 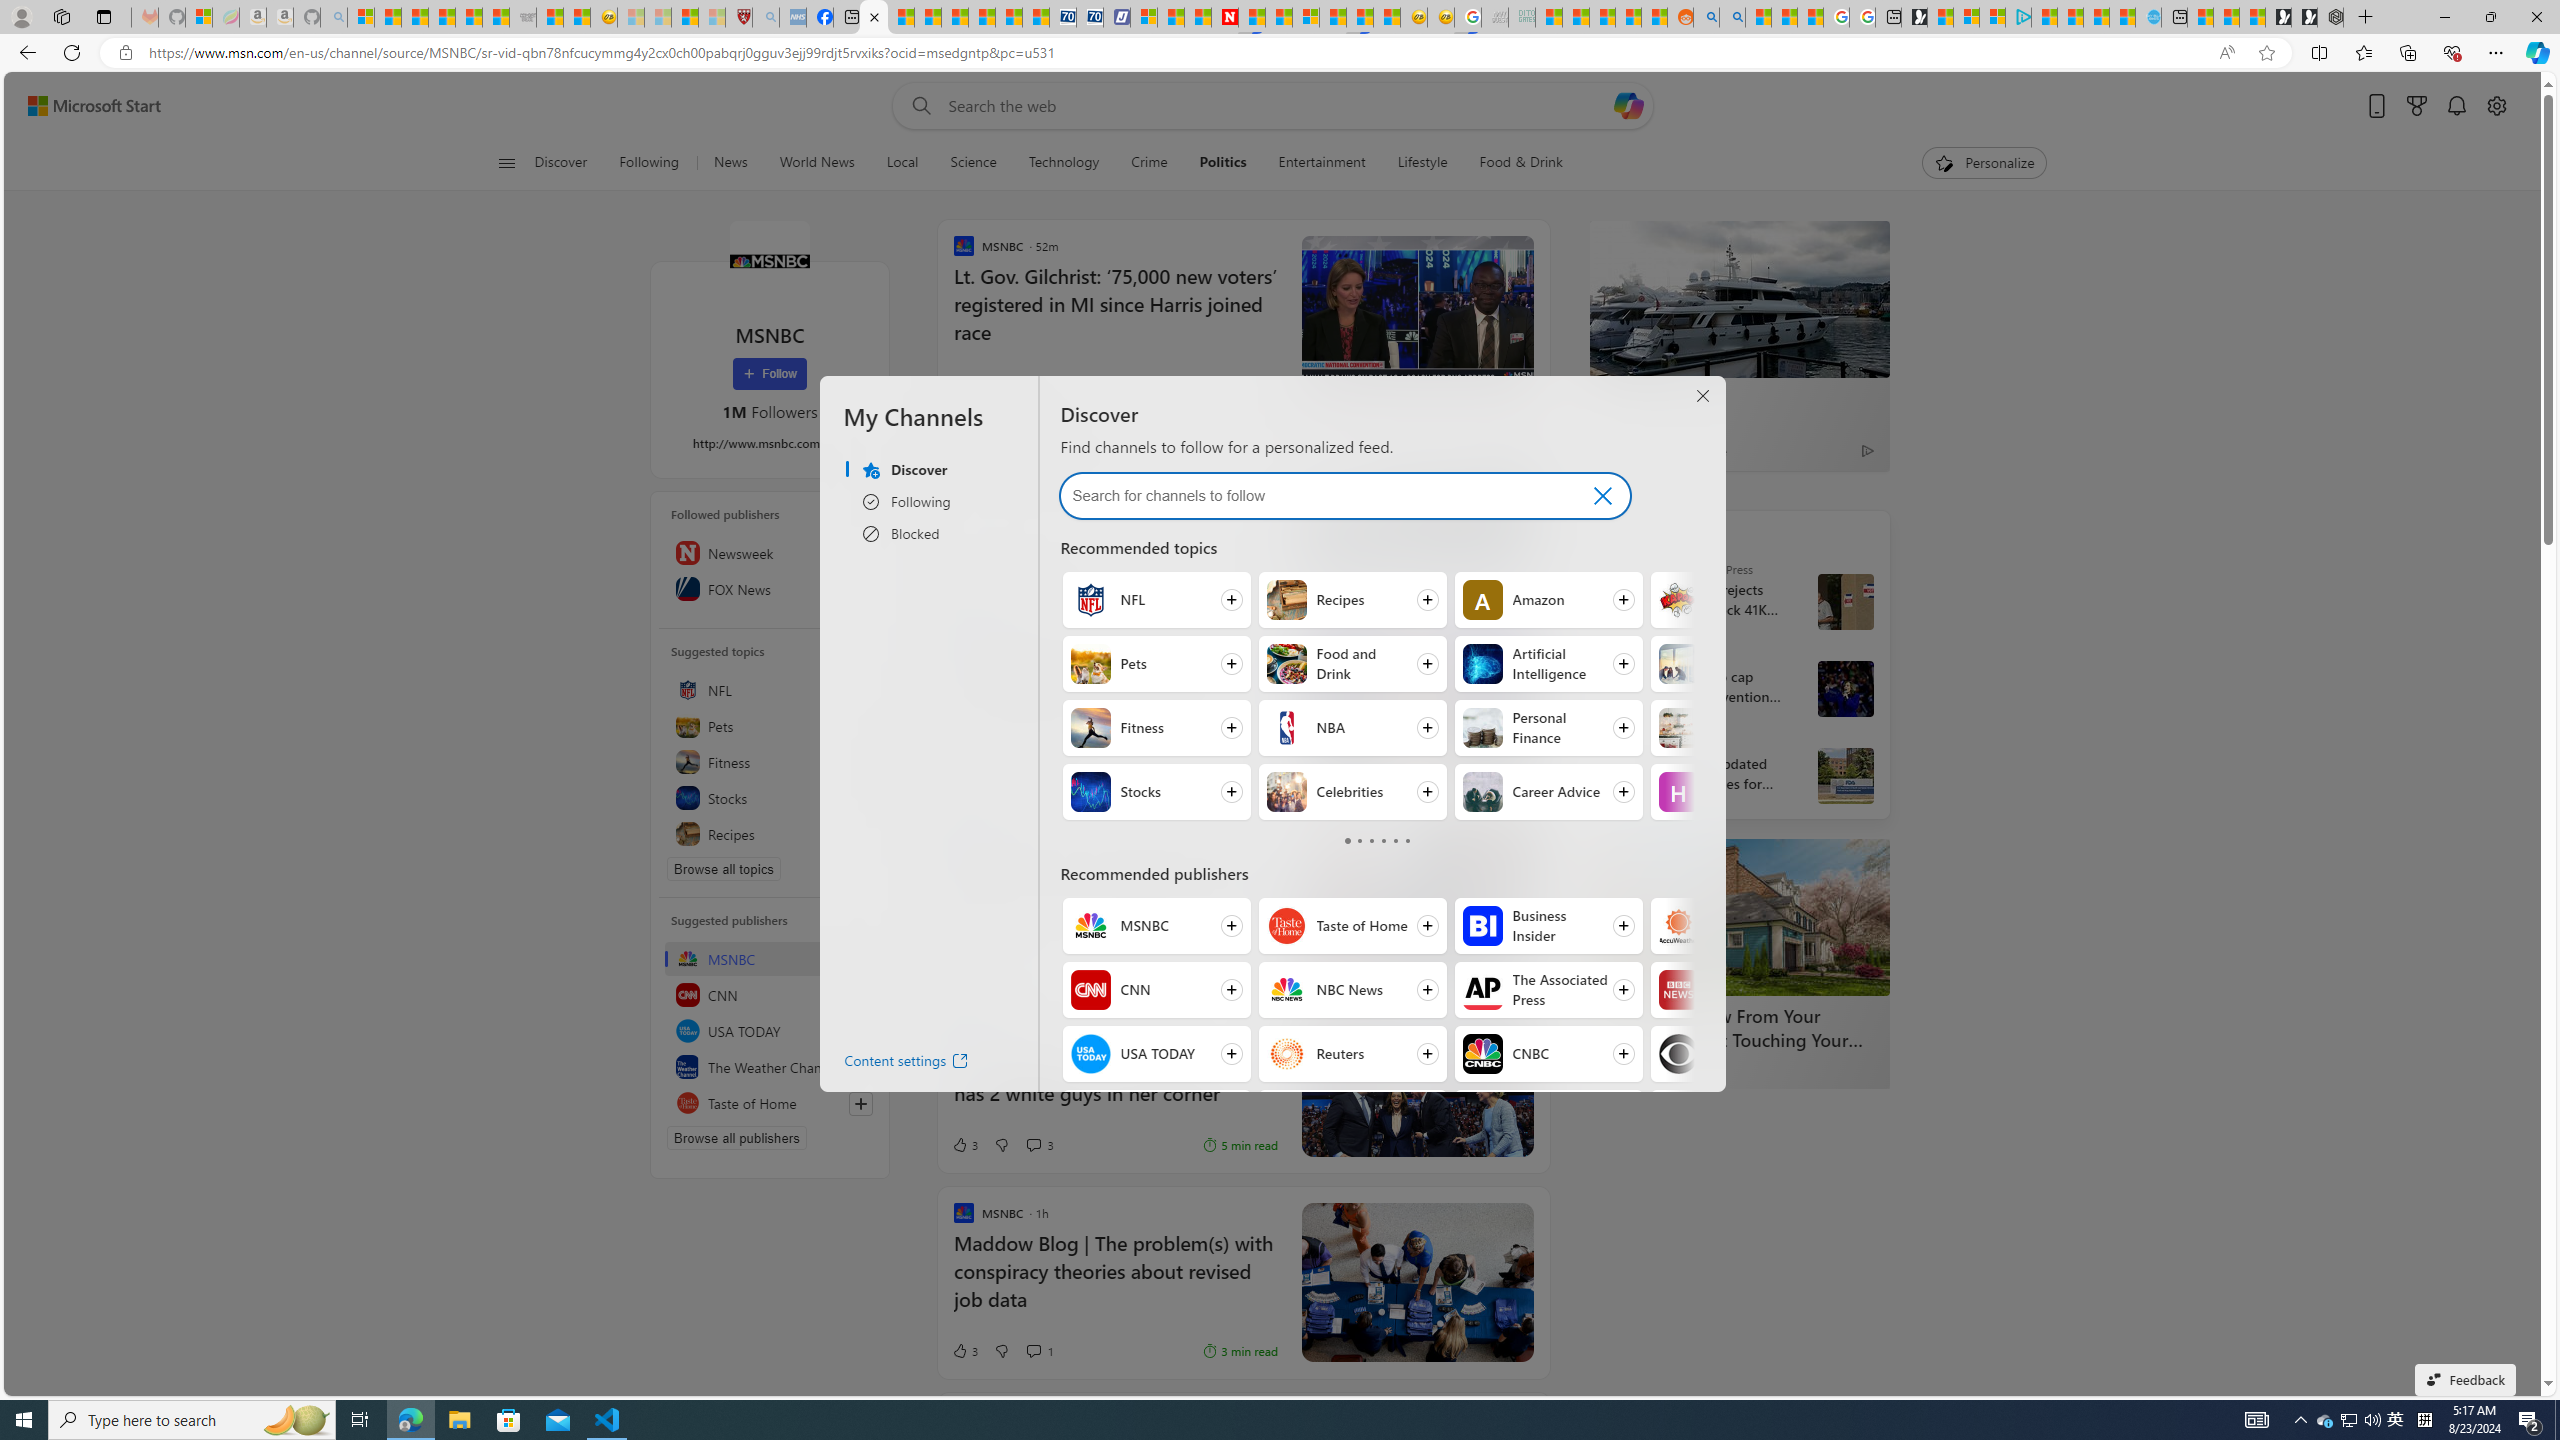 I want to click on Follow NBA, so click(x=1351, y=728).